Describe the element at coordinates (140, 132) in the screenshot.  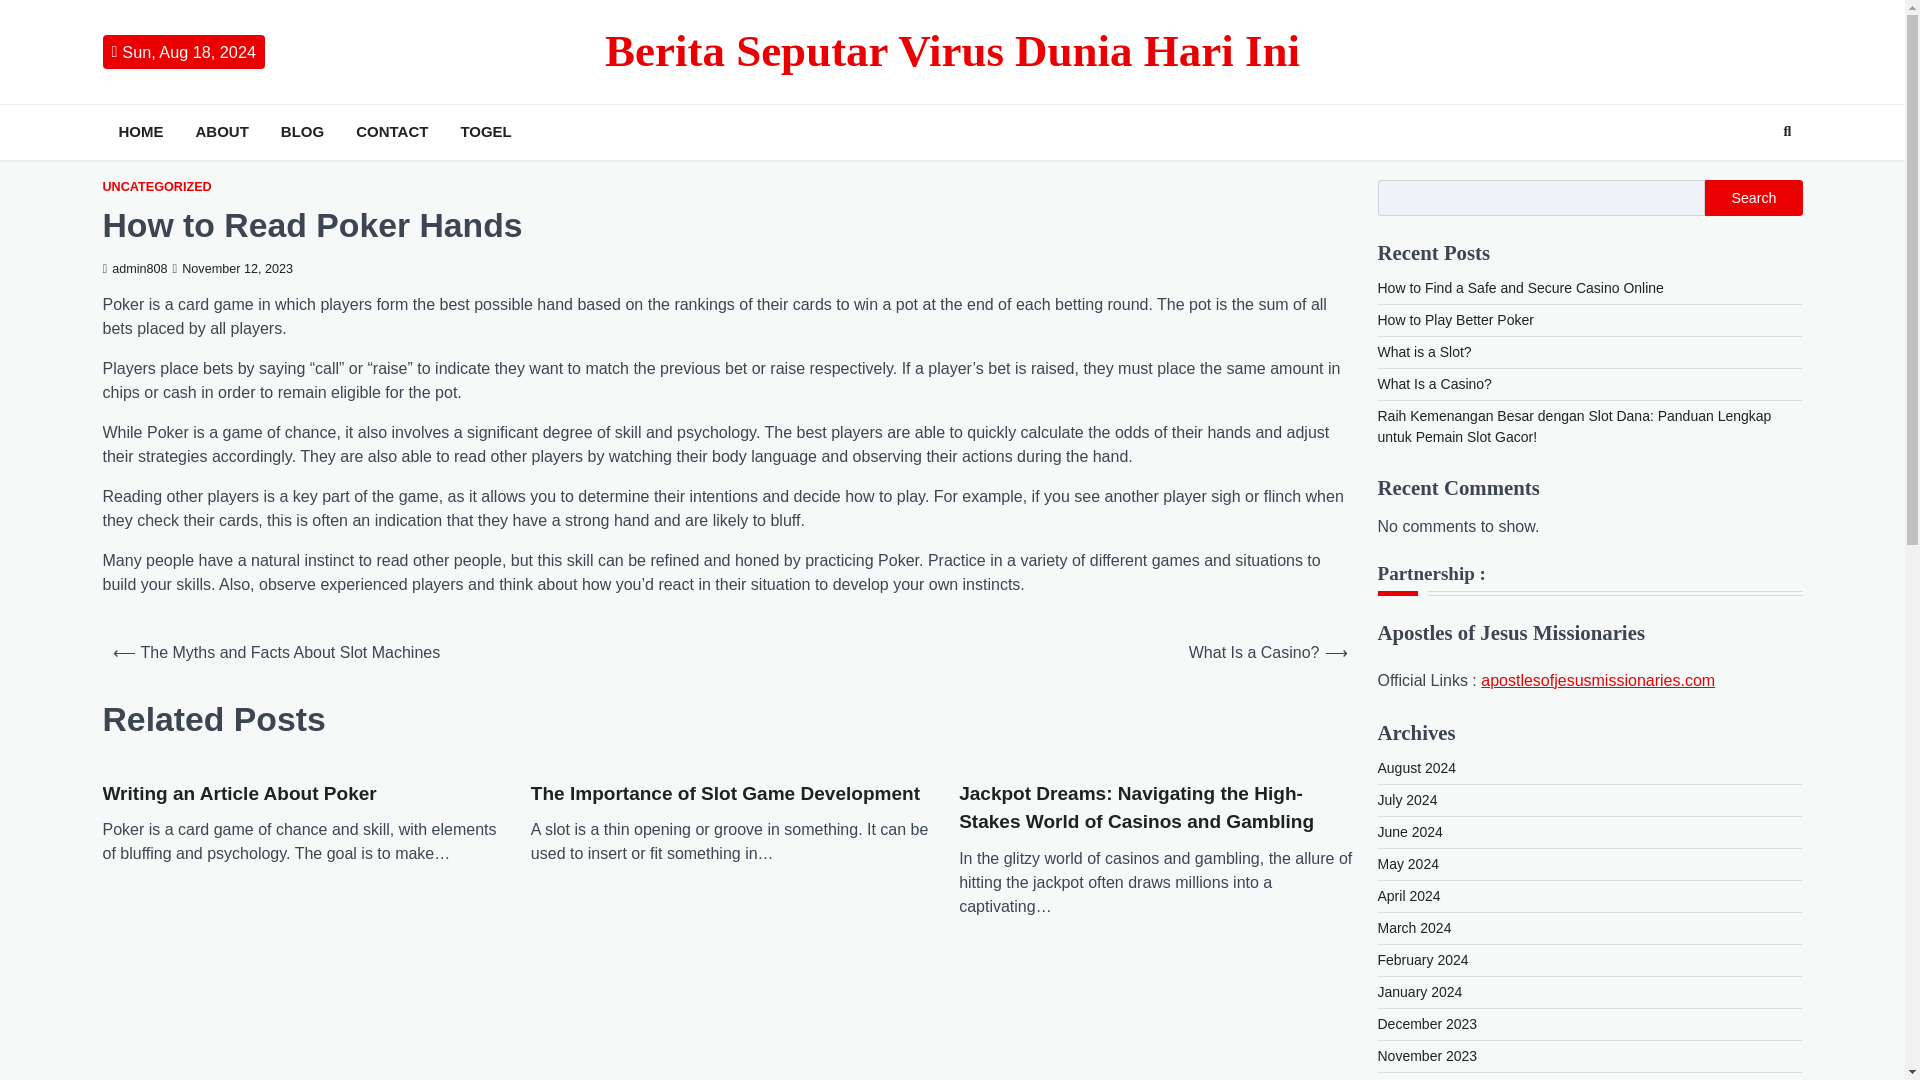
I see `HOME` at that location.